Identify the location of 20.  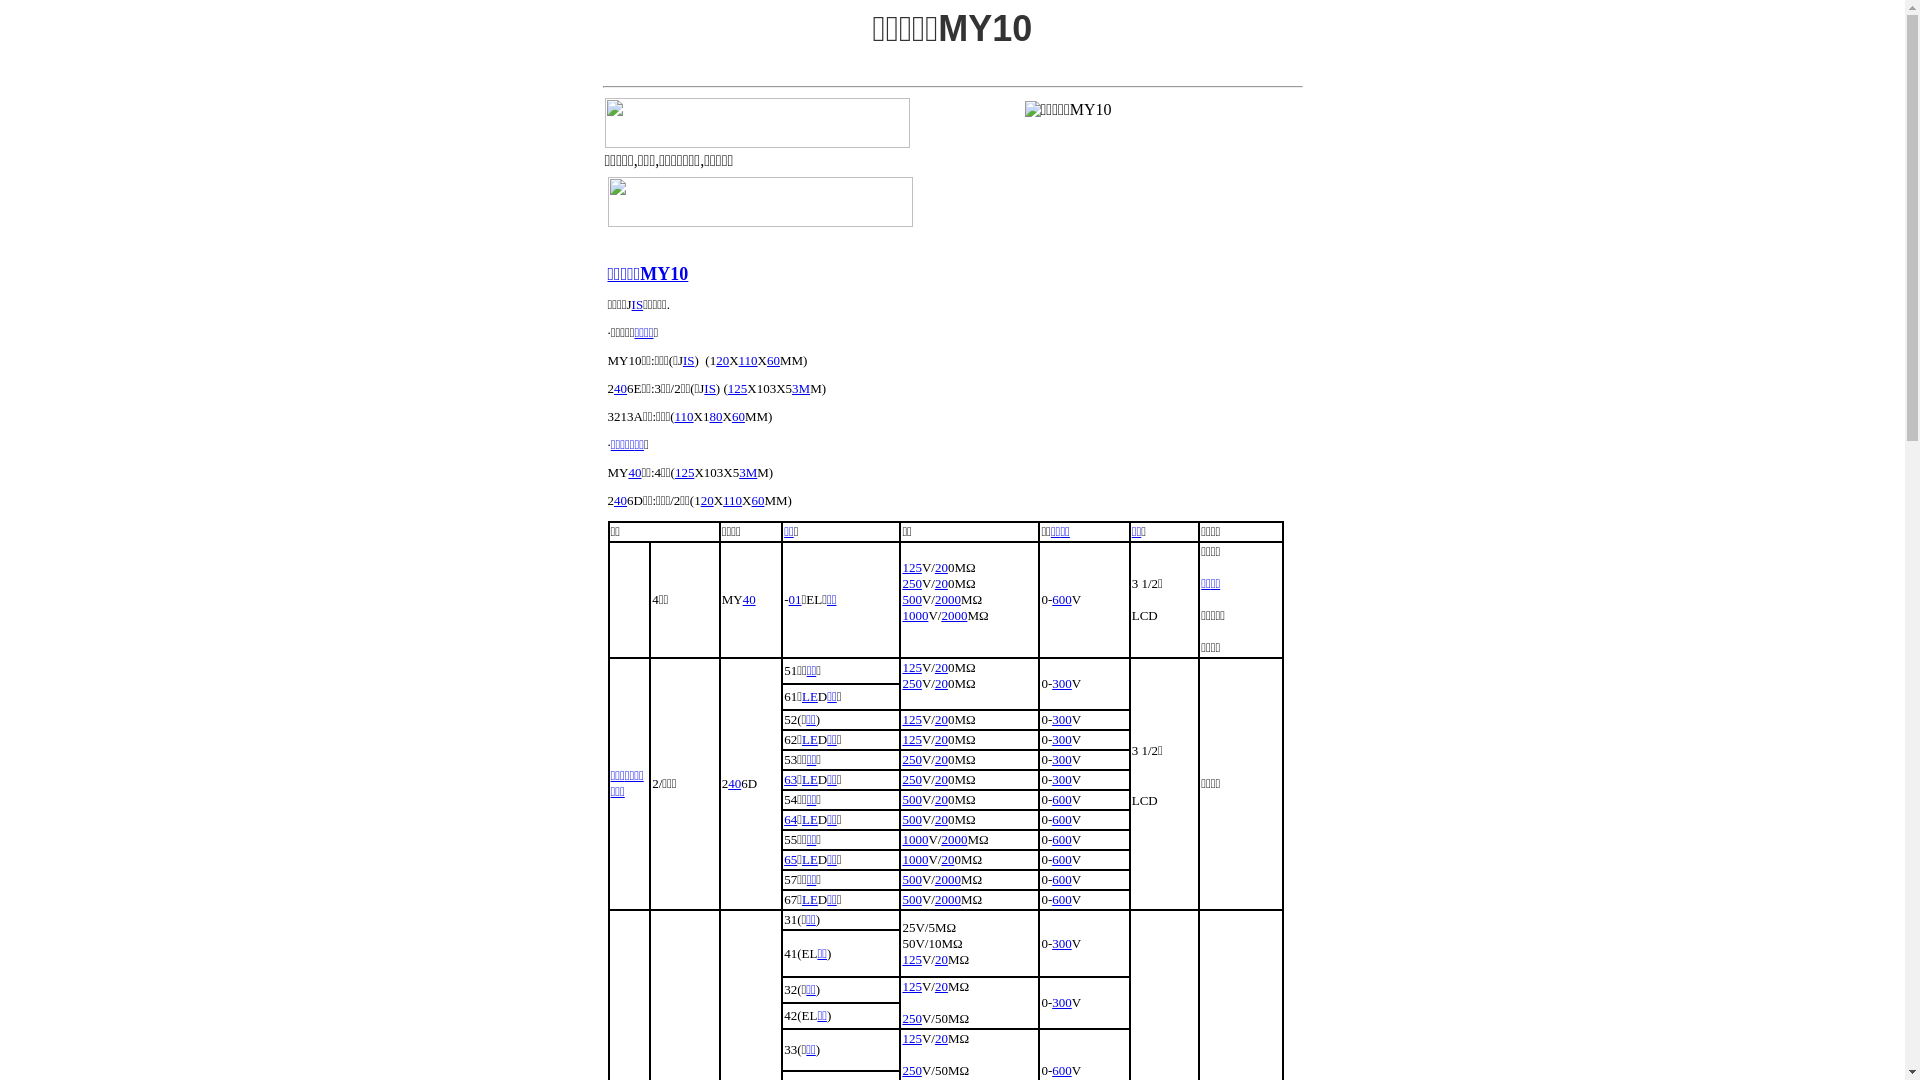
(948, 860).